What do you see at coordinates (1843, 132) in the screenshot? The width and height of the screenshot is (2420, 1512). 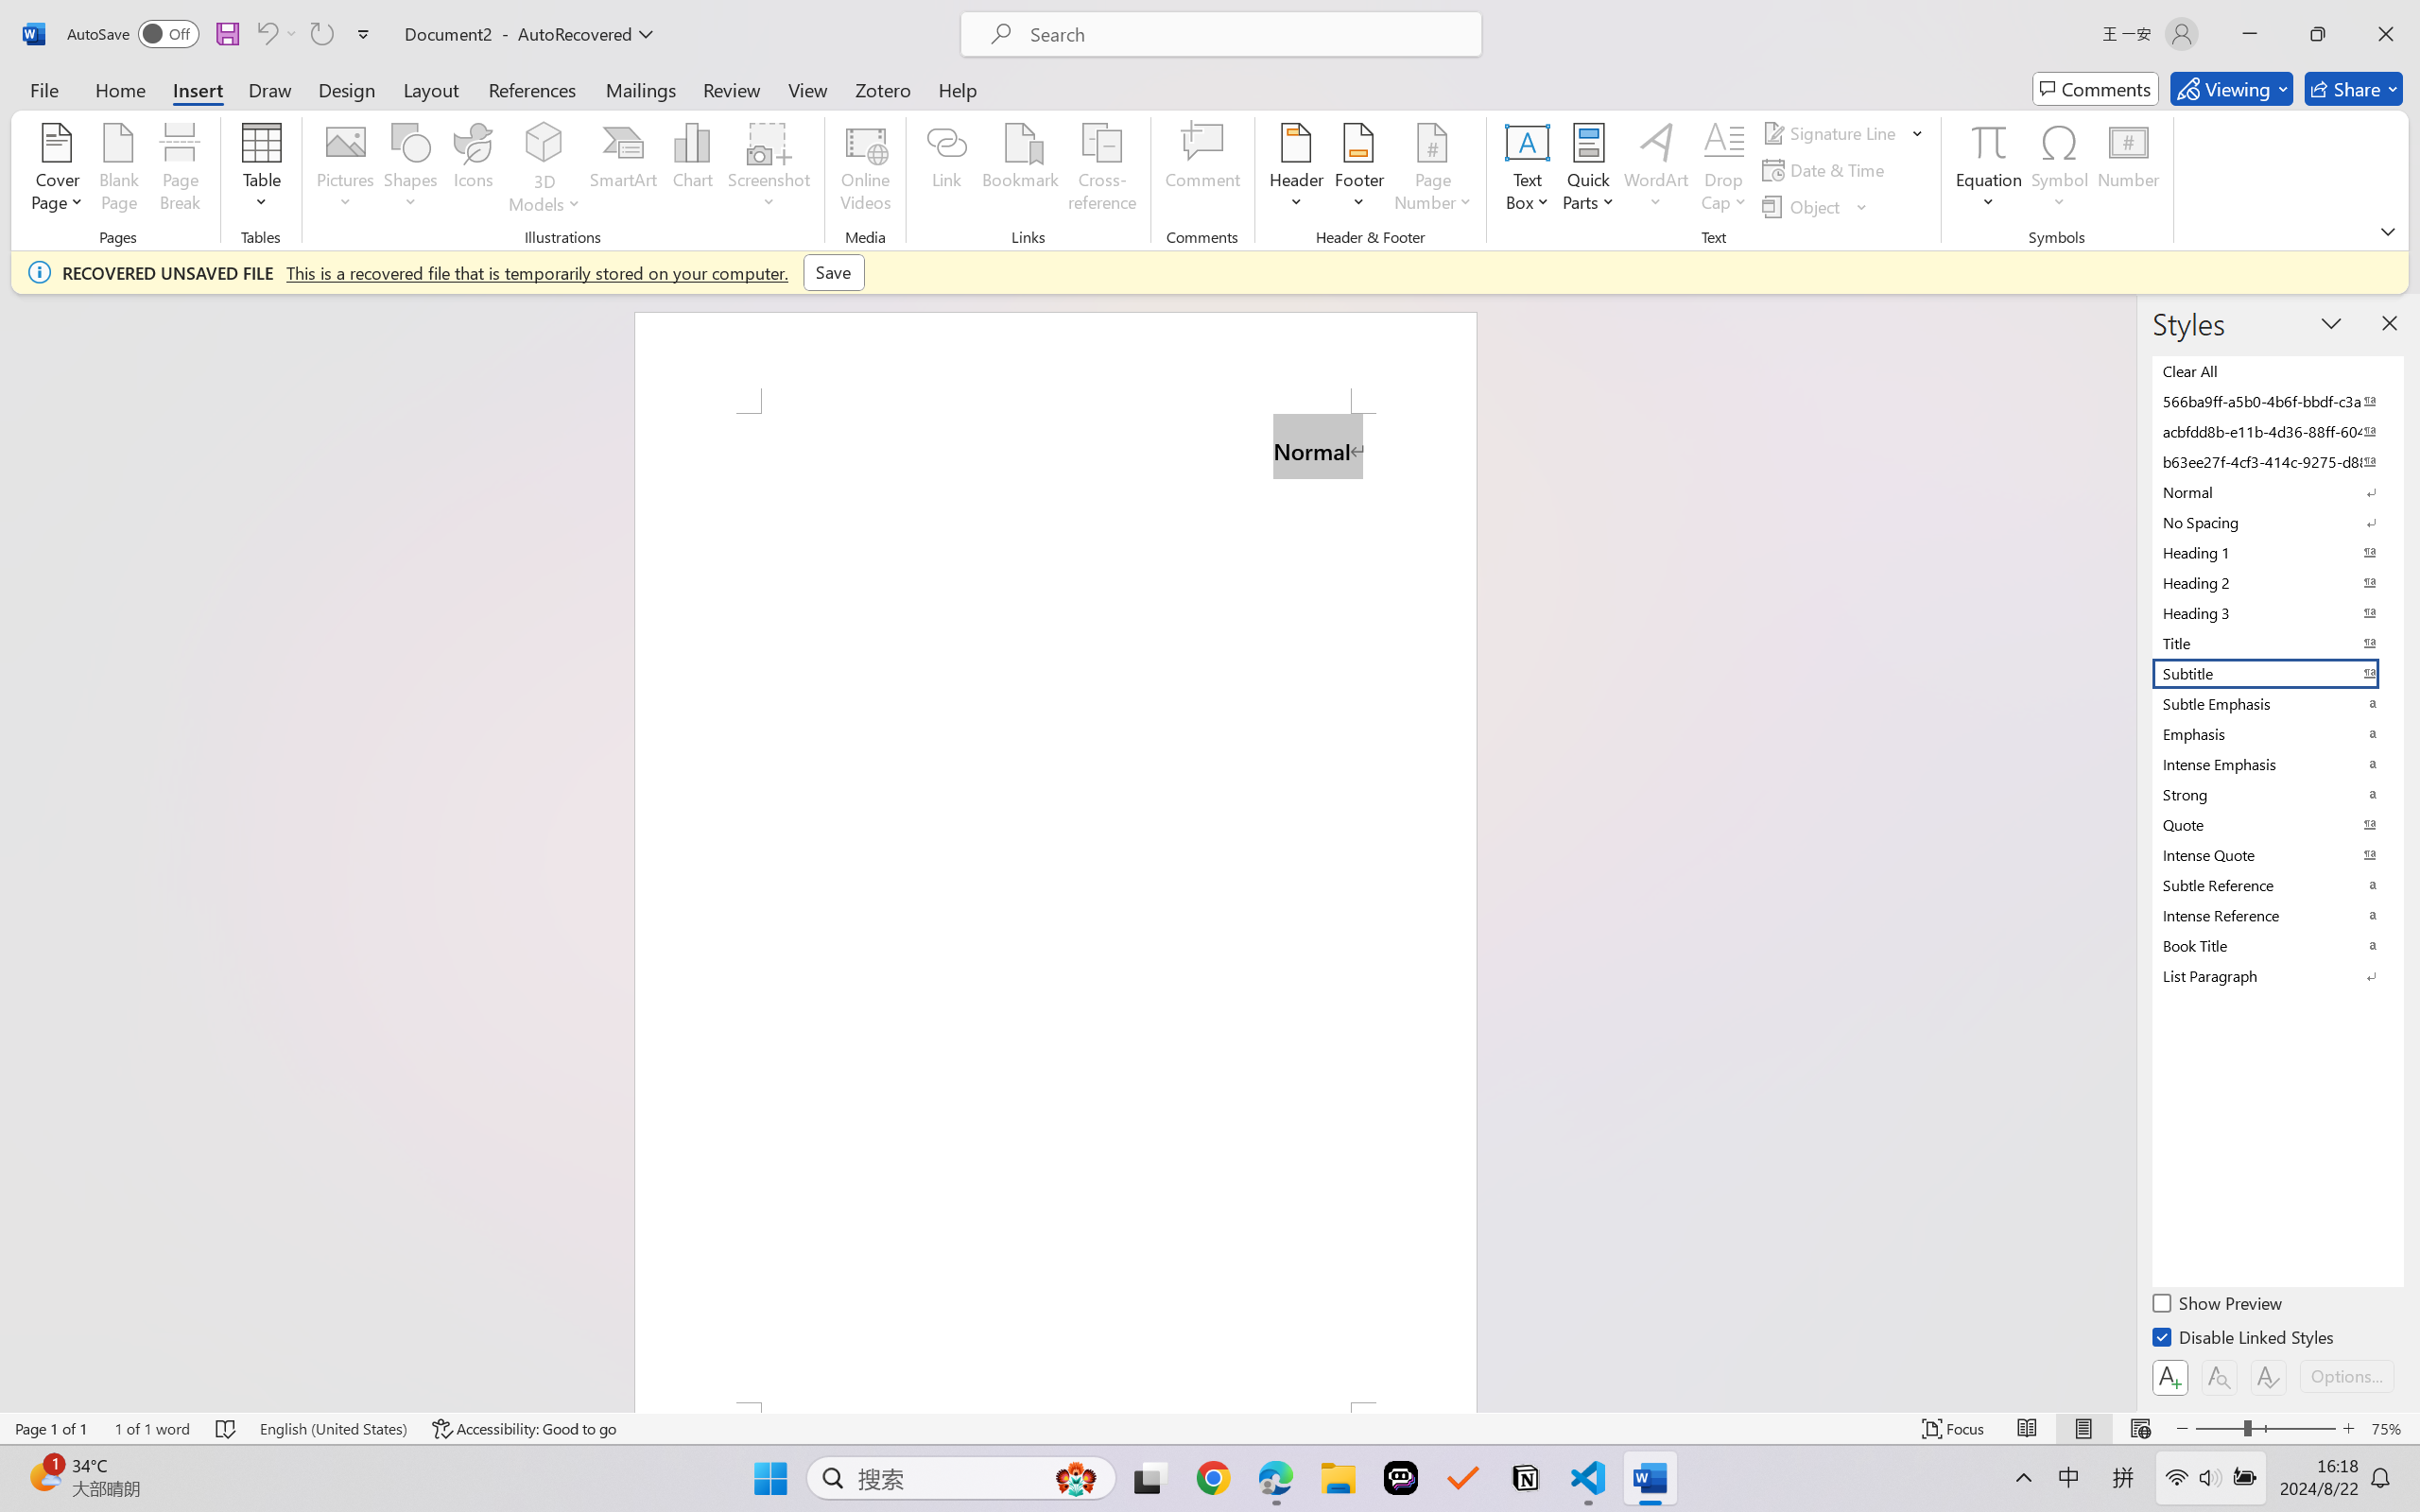 I see `Signature Line` at bounding box center [1843, 132].